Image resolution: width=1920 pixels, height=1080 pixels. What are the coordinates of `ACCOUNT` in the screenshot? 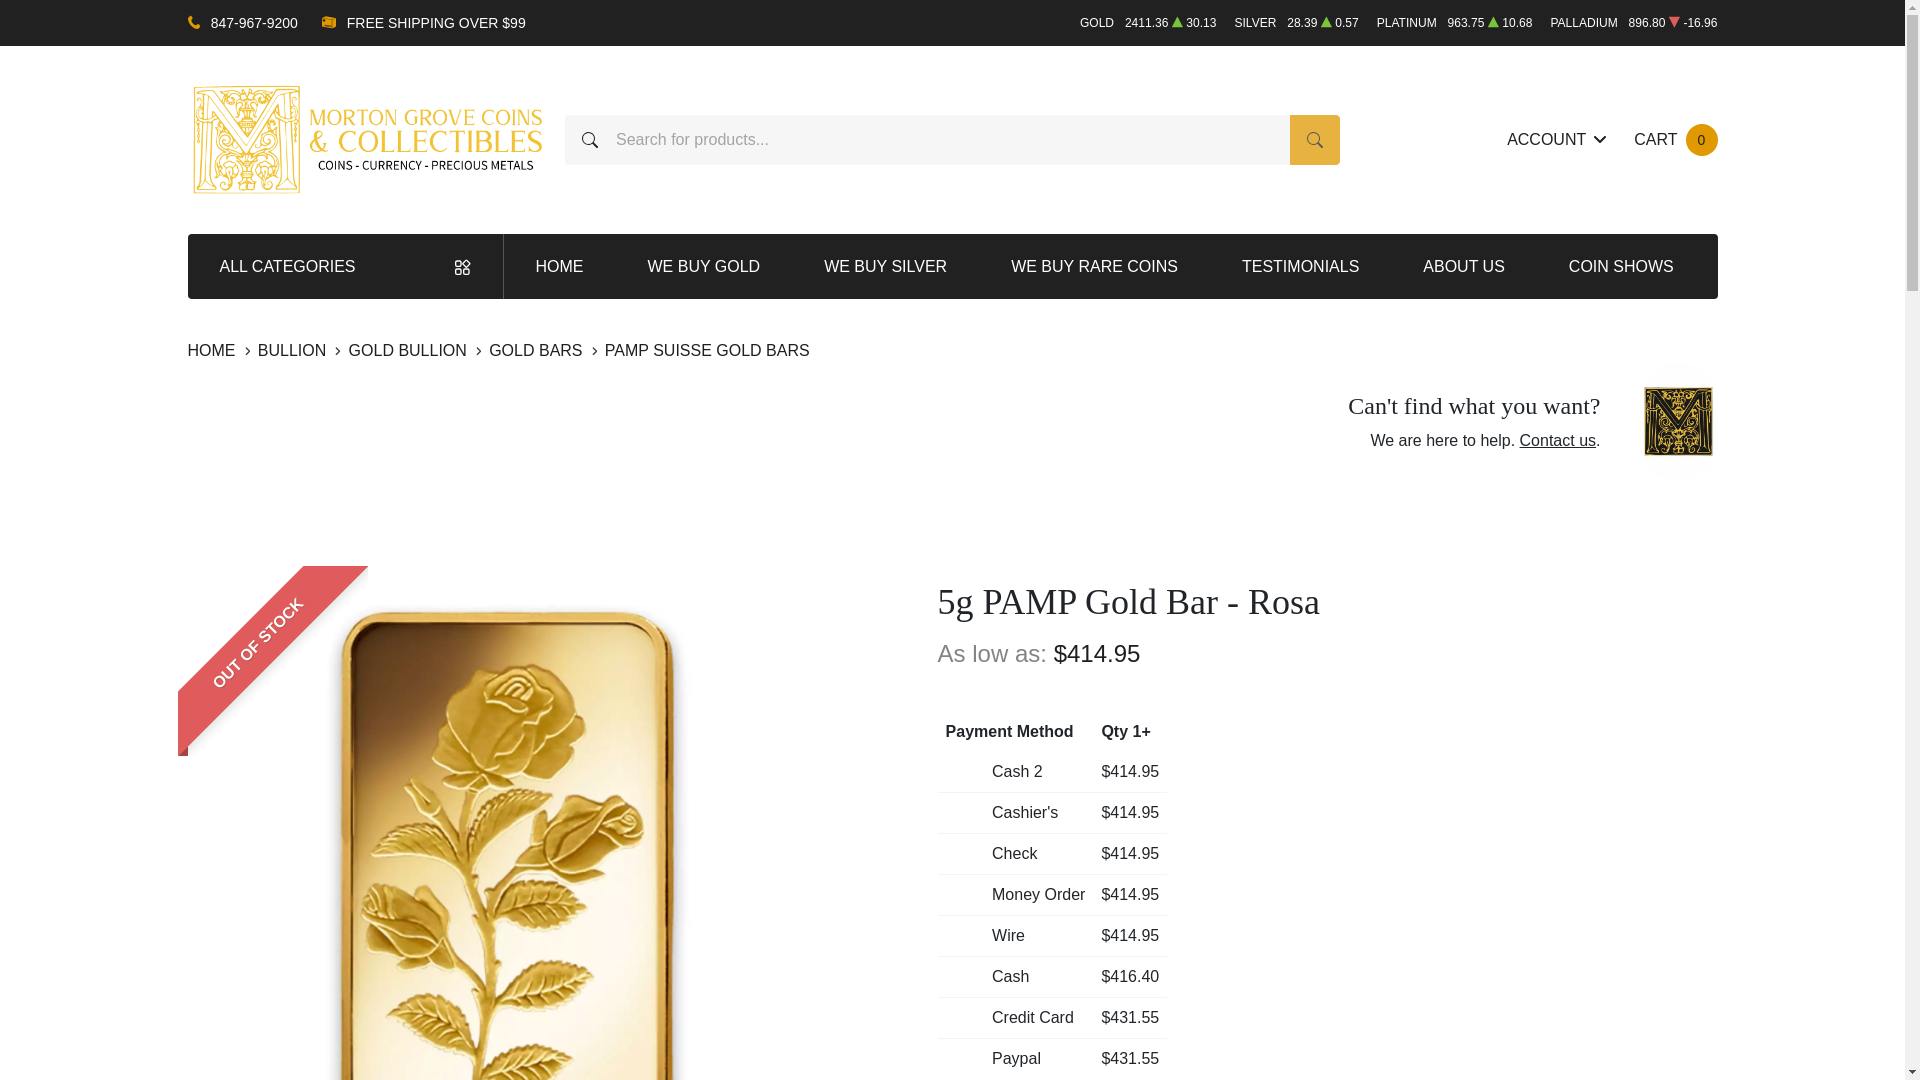 It's located at (1556, 140).